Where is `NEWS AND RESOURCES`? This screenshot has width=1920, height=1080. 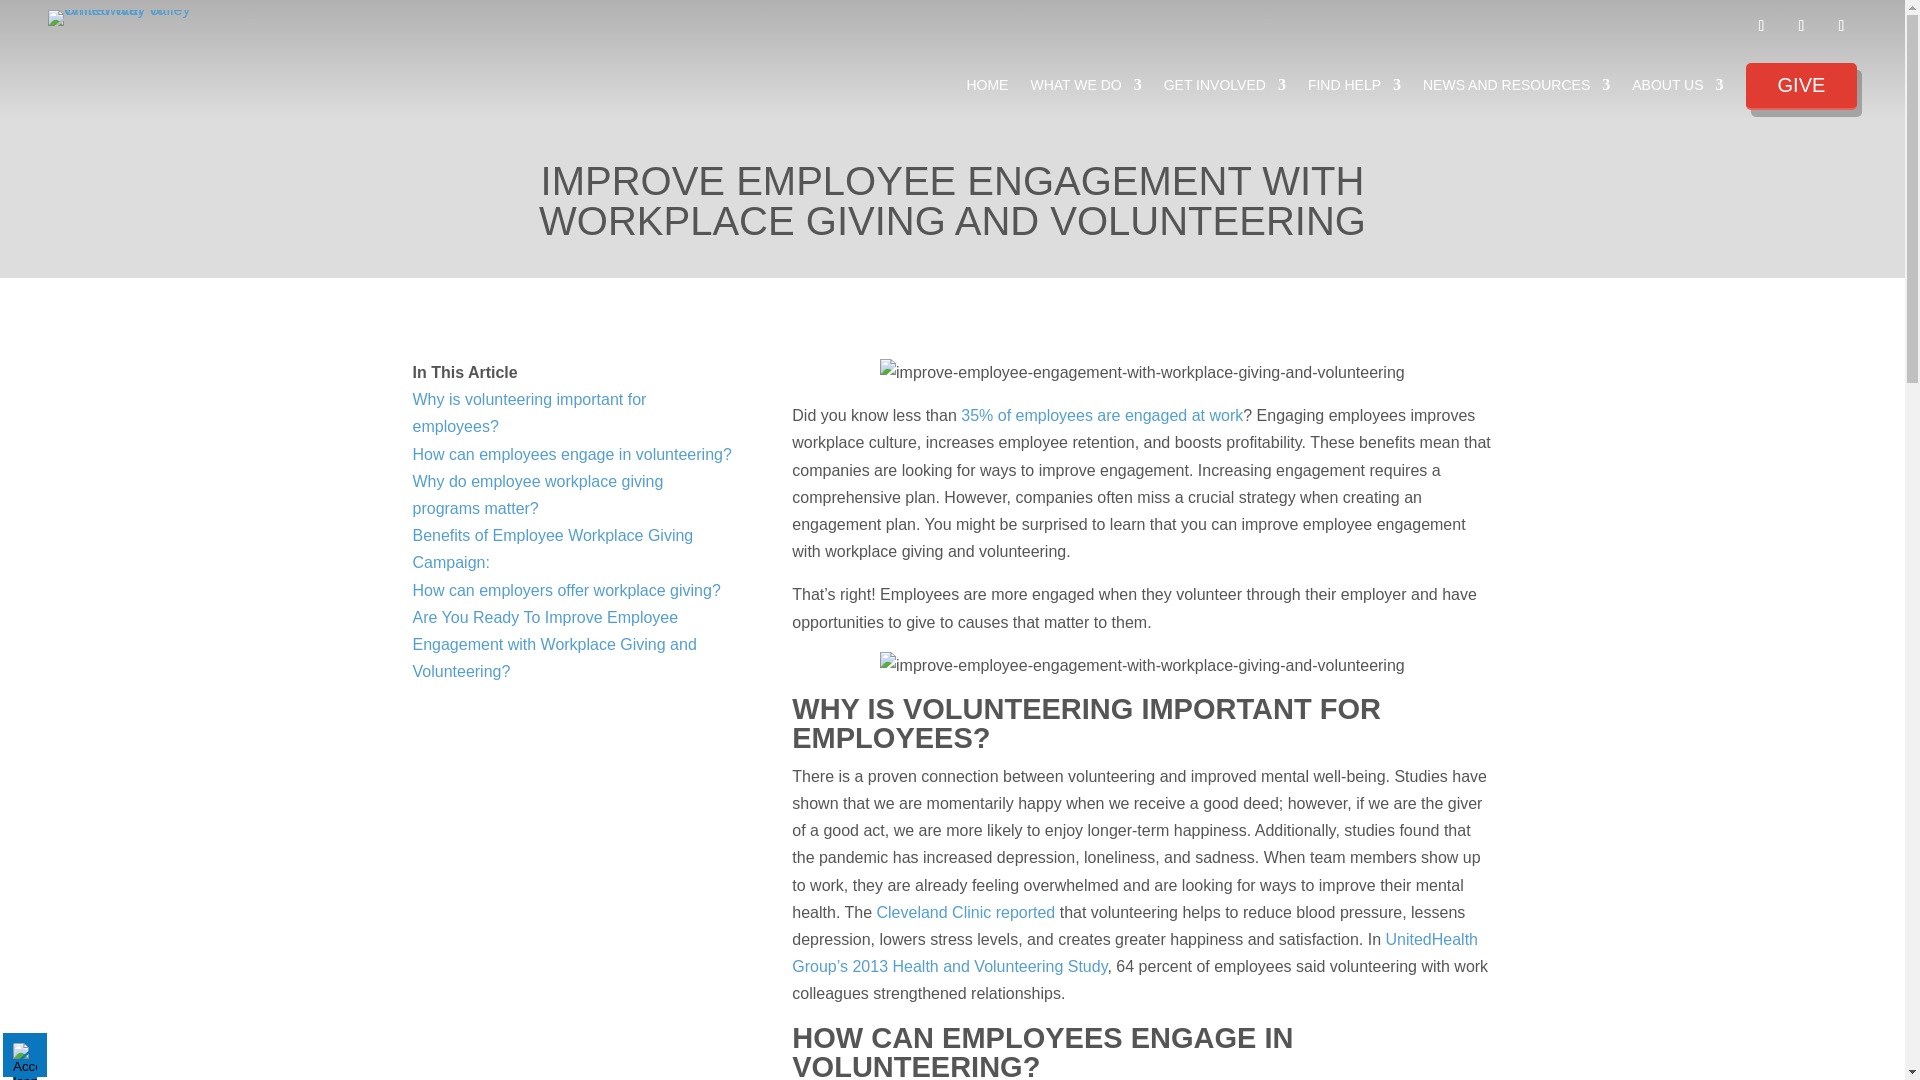 NEWS AND RESOURCES is located at coordinates (1516, 94).